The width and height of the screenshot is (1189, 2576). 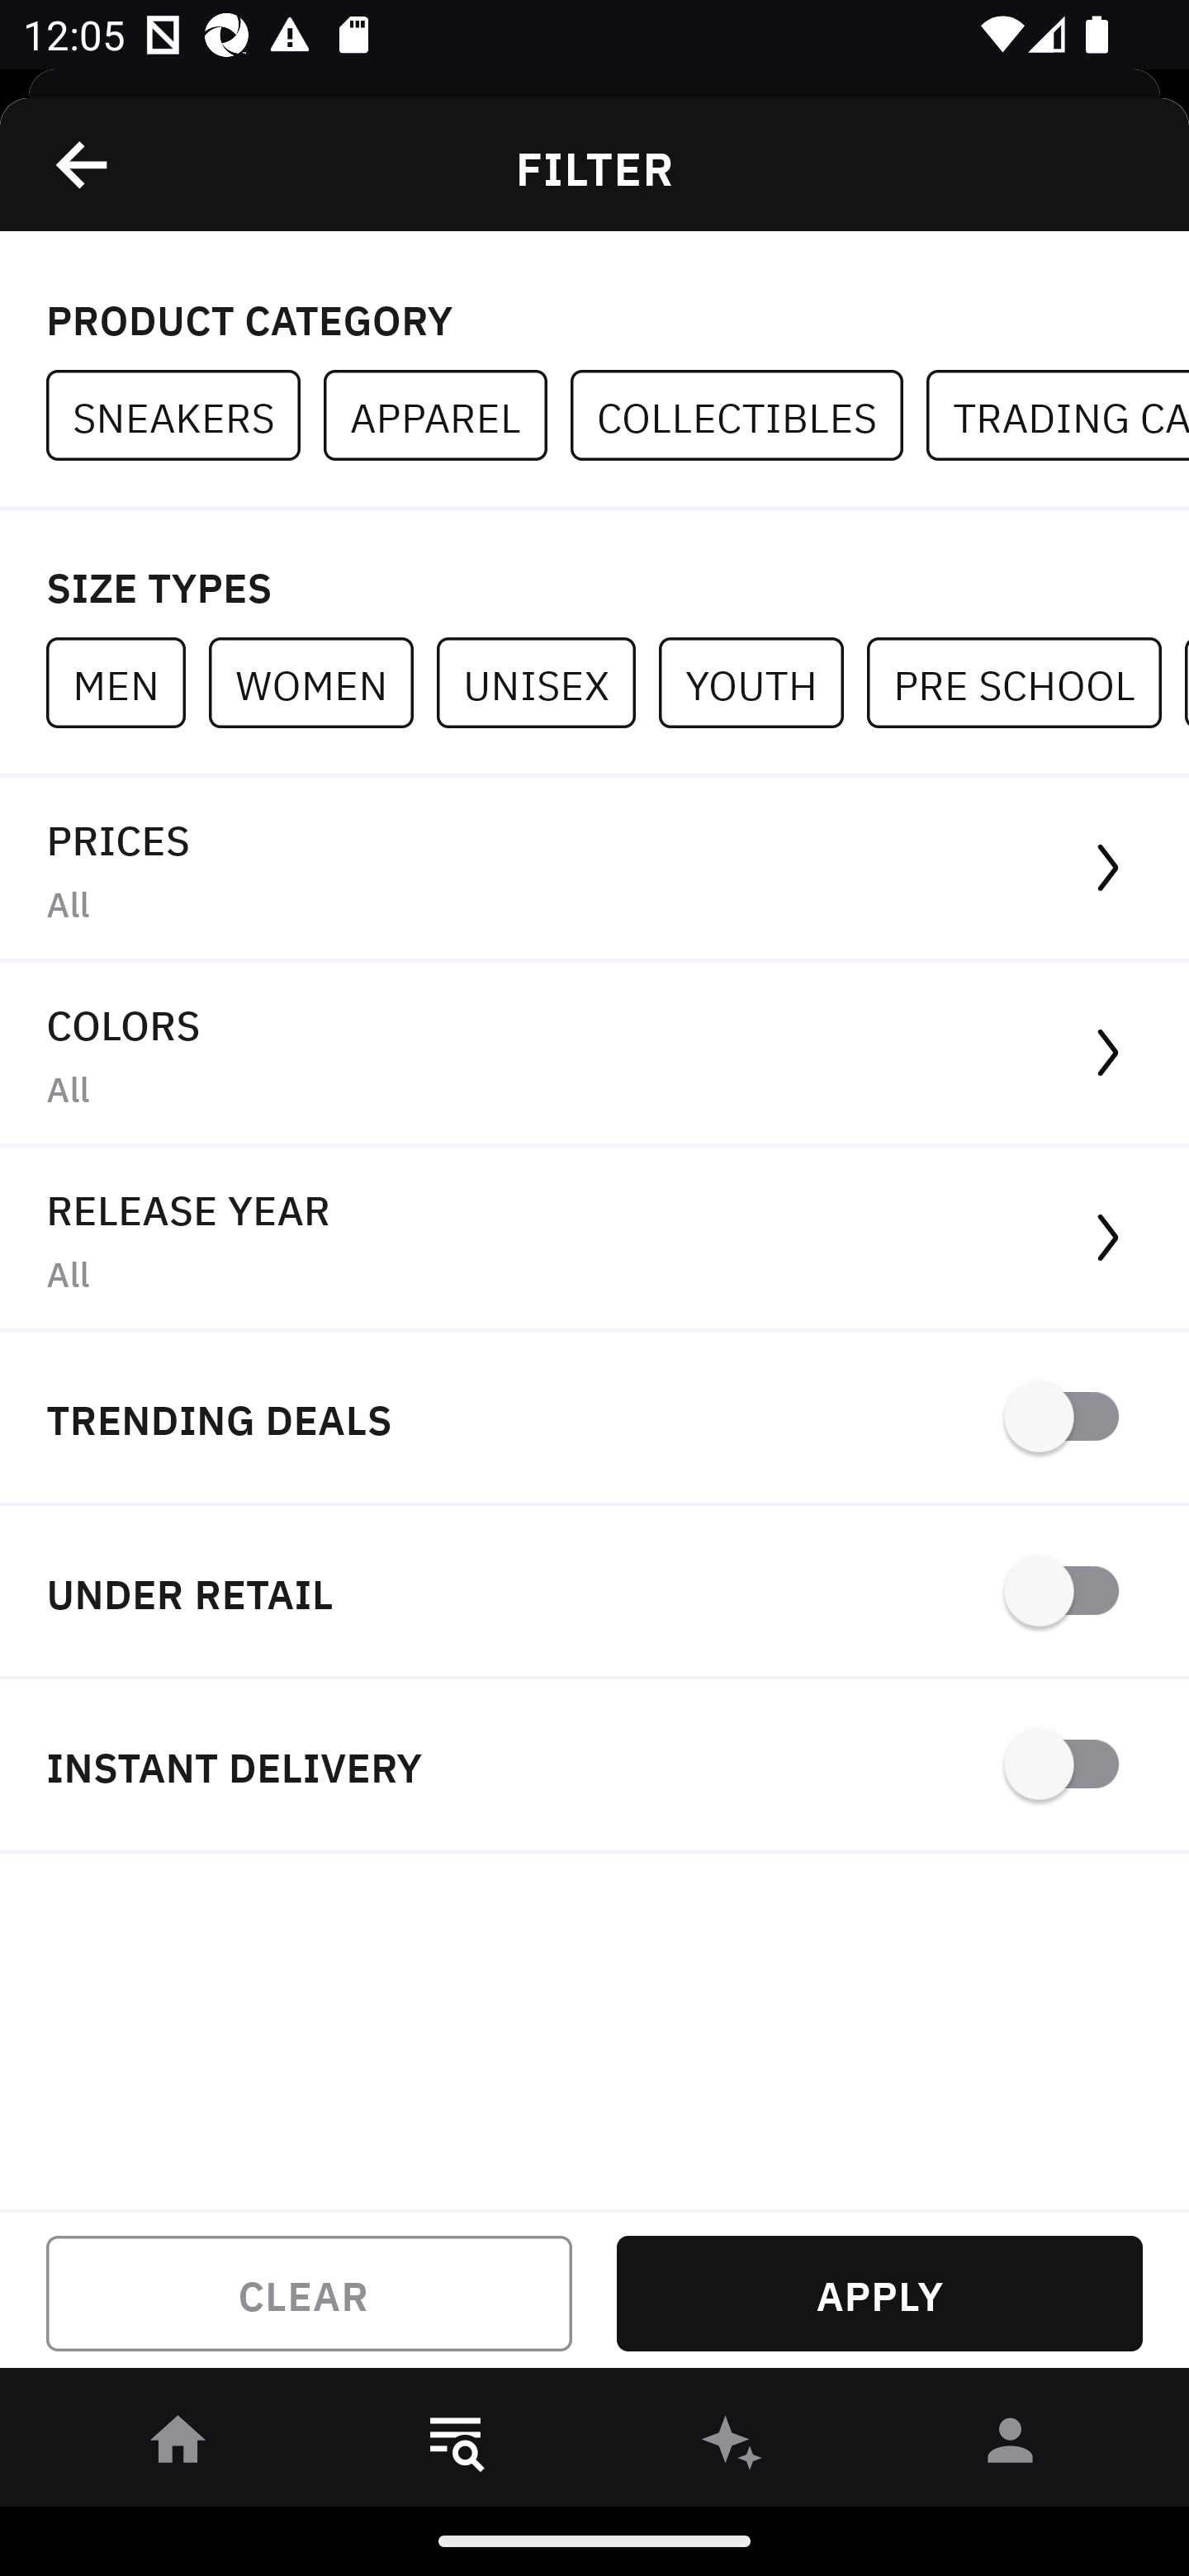 I want to click on MEN, so click(x=127, y=682).